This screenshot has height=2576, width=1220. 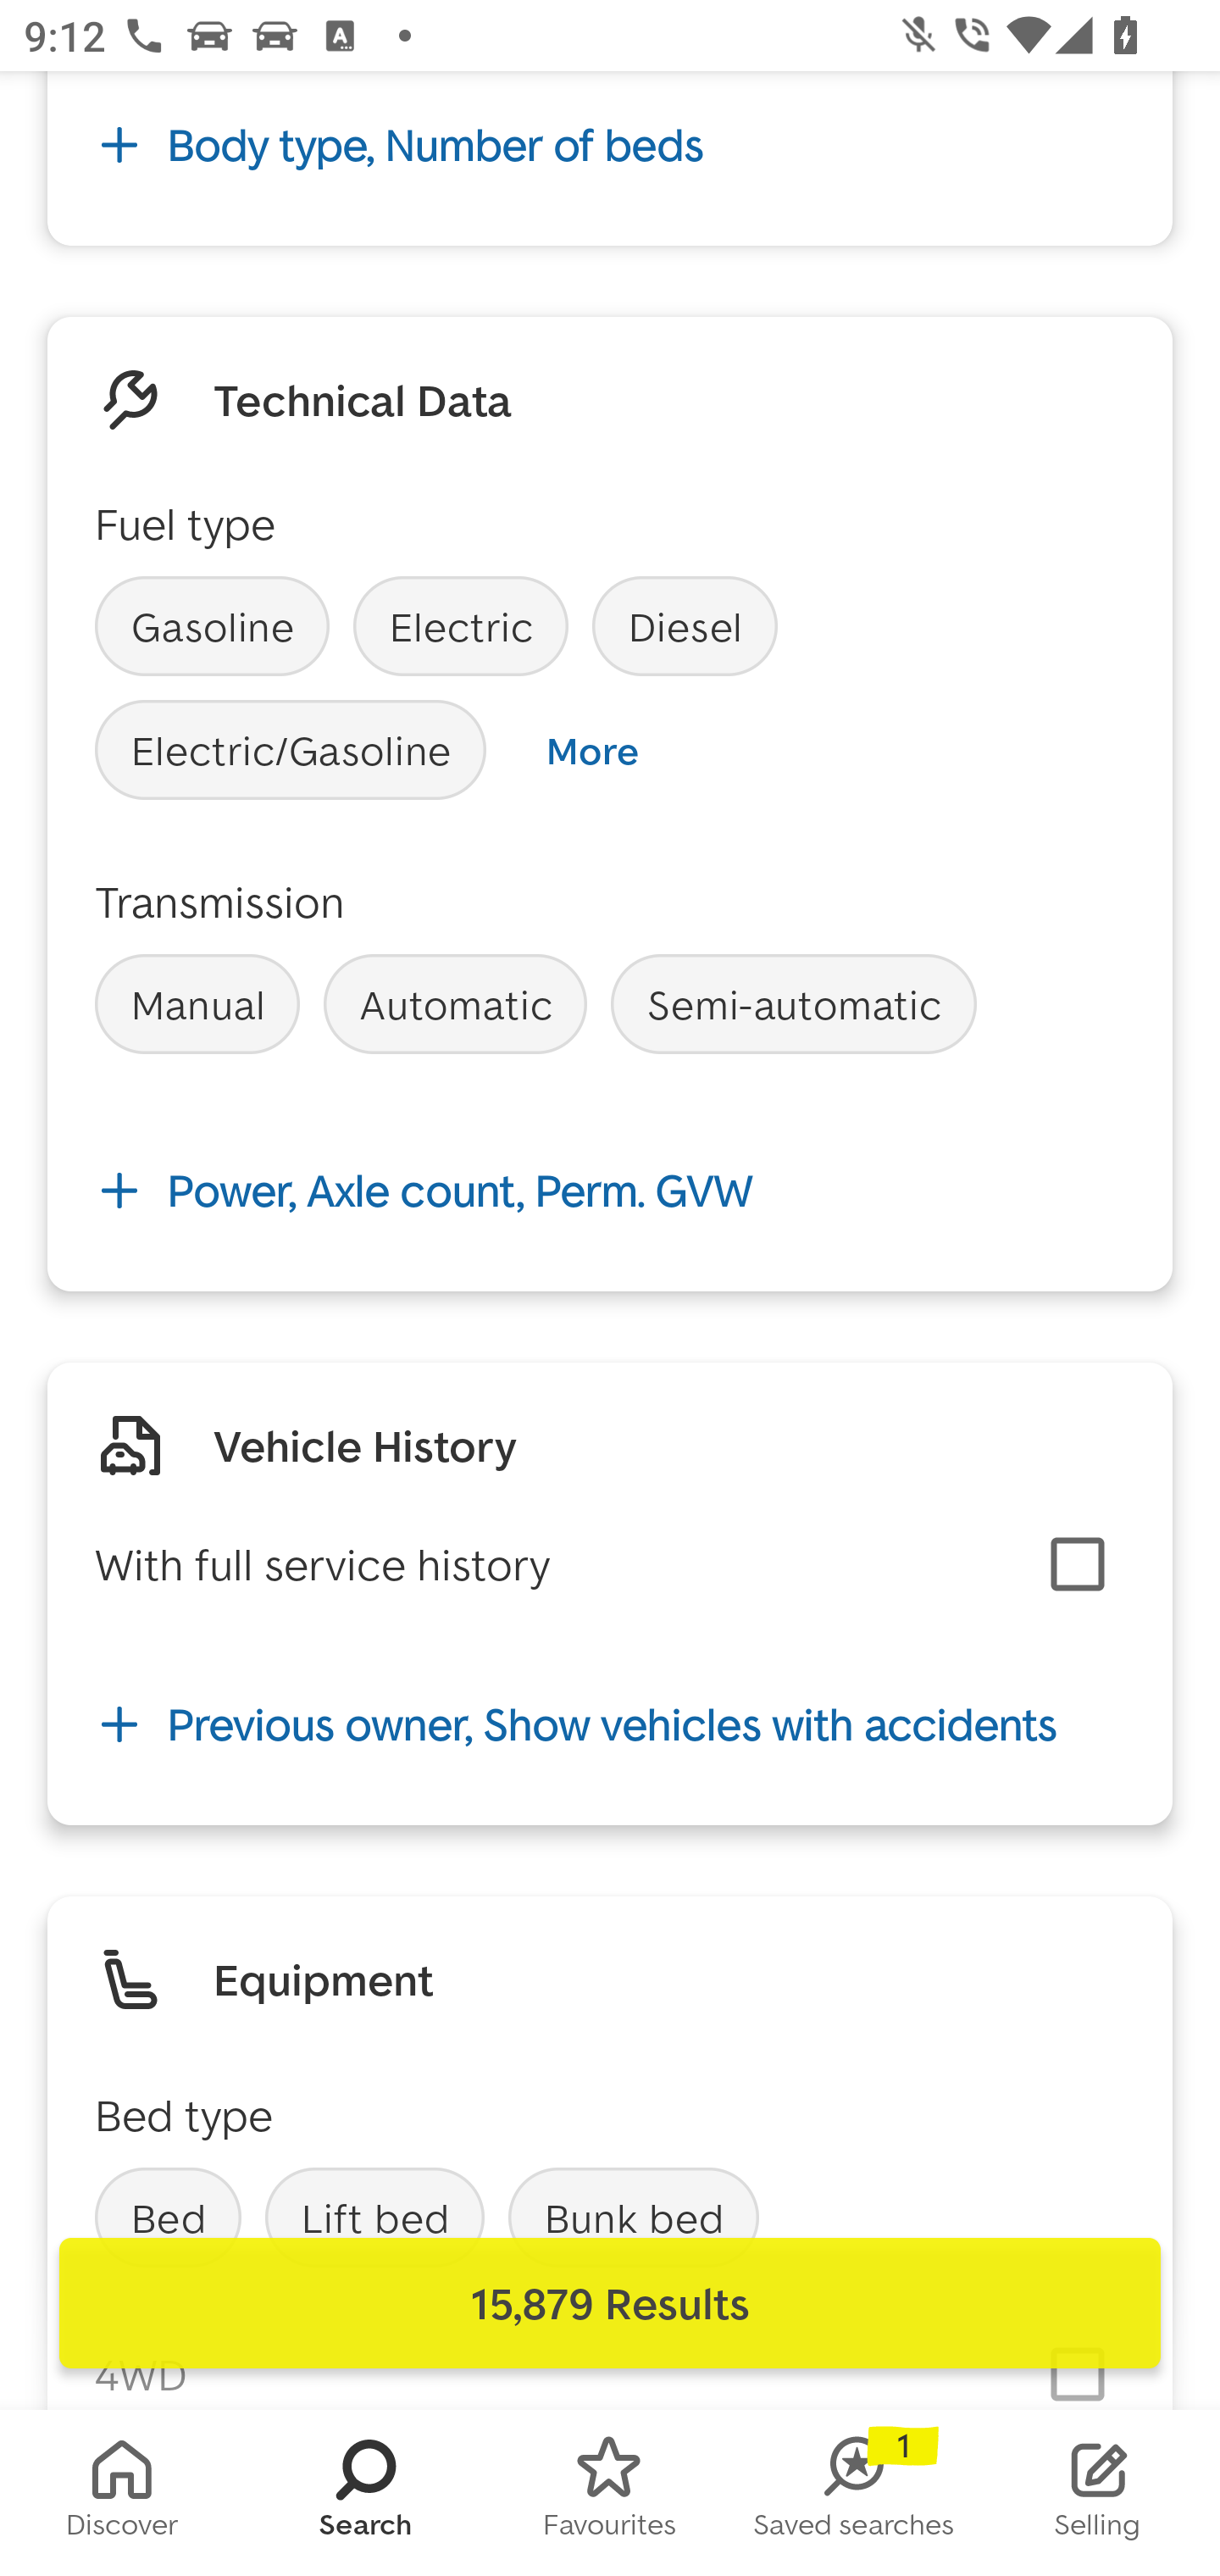 I want to click on Fuel type, so click(x=185, y=522).